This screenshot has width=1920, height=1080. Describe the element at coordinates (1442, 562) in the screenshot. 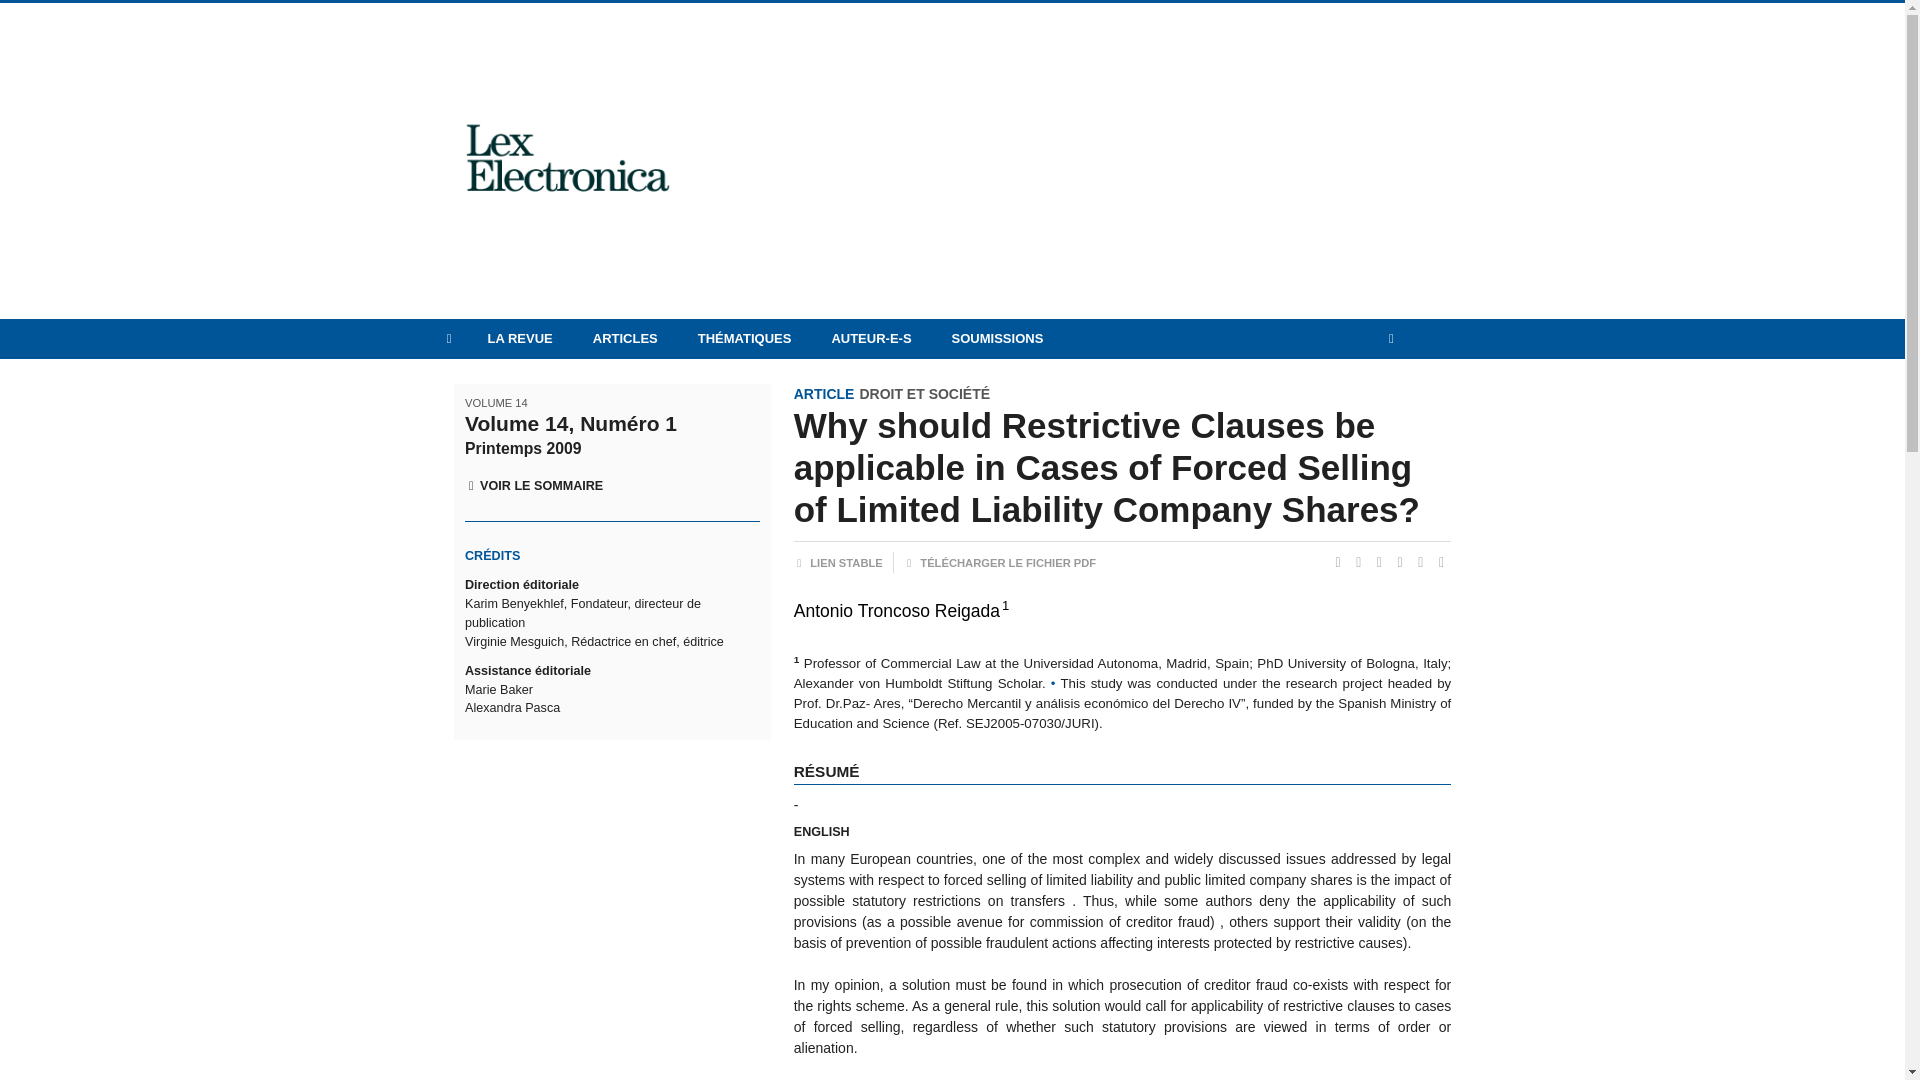

I see `Sauver via Pocket` at that location.